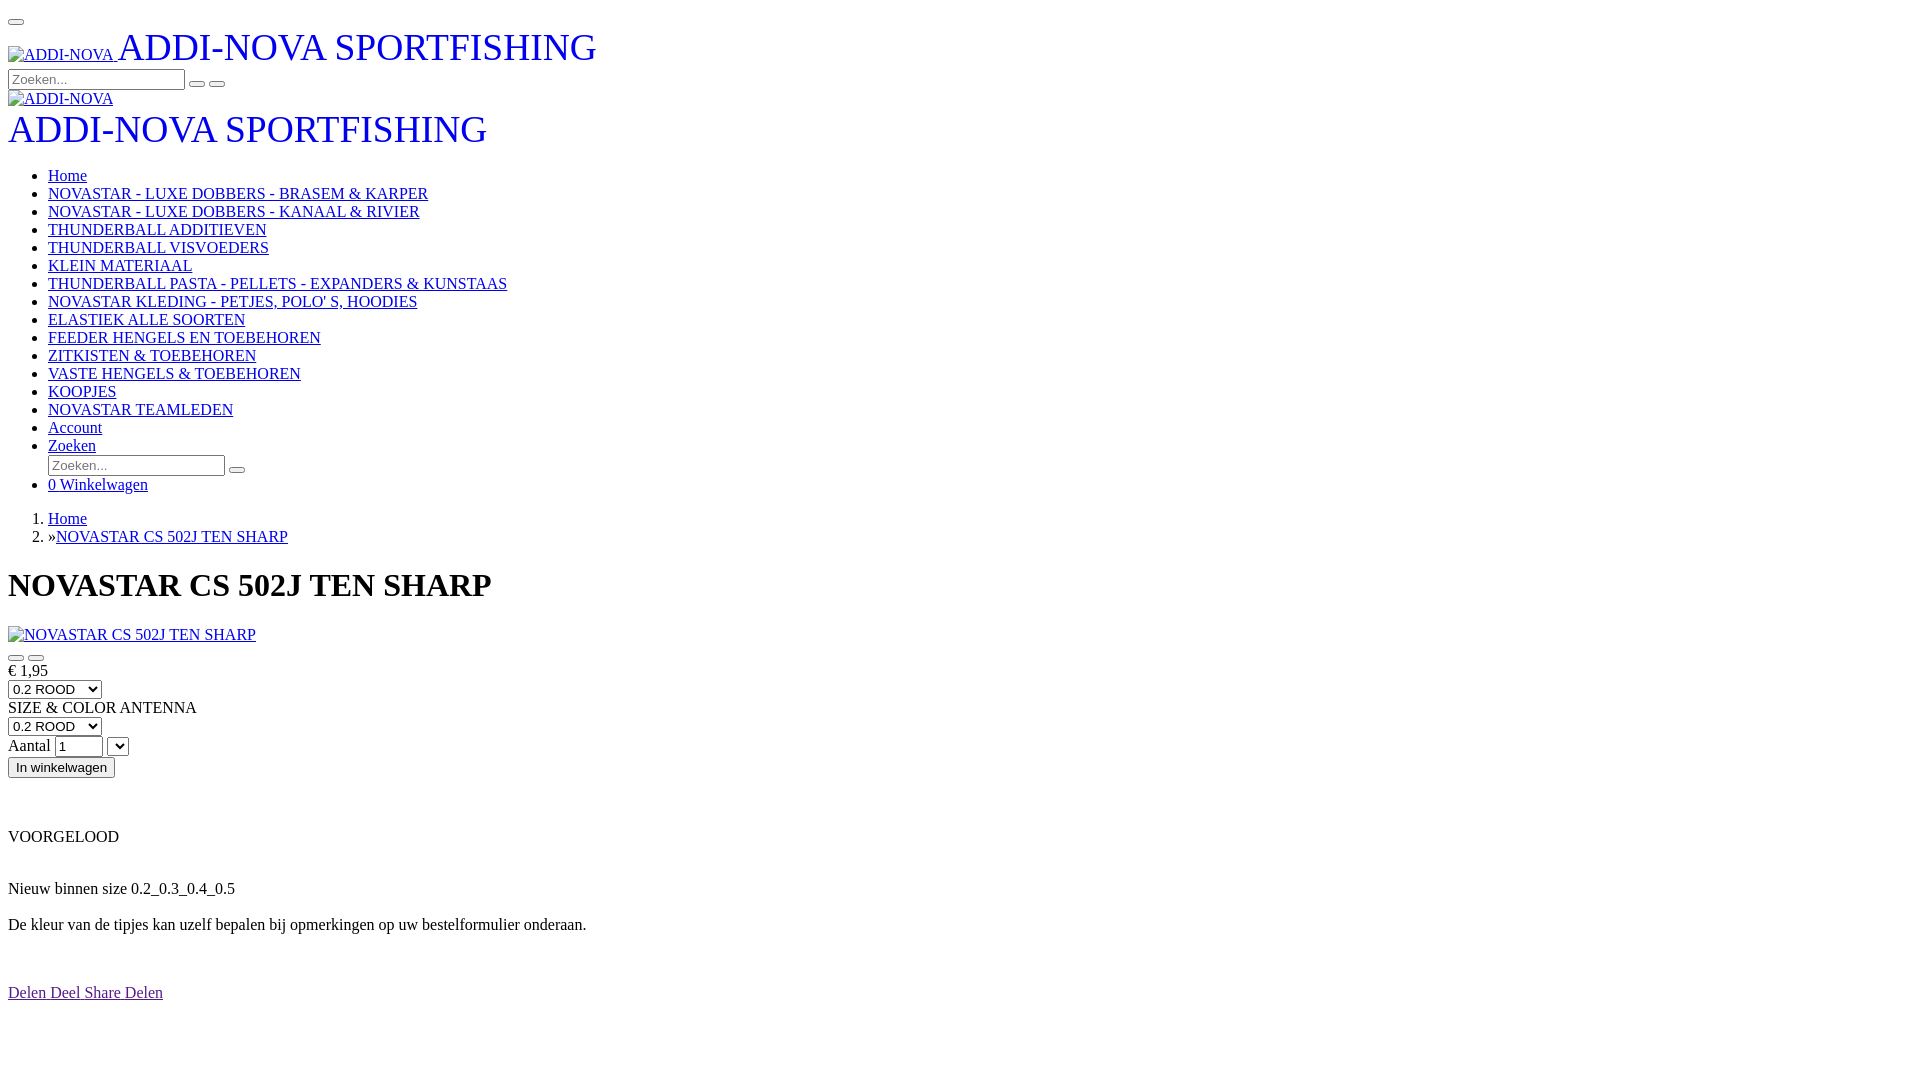 The height and width of the screenshot is (1080, 1920). Describe the element at coordinates (232, 302) in the screenshot. I see `NOVASTAR KLEDING - PETJES, POLO' S, HOODIES` at that location.